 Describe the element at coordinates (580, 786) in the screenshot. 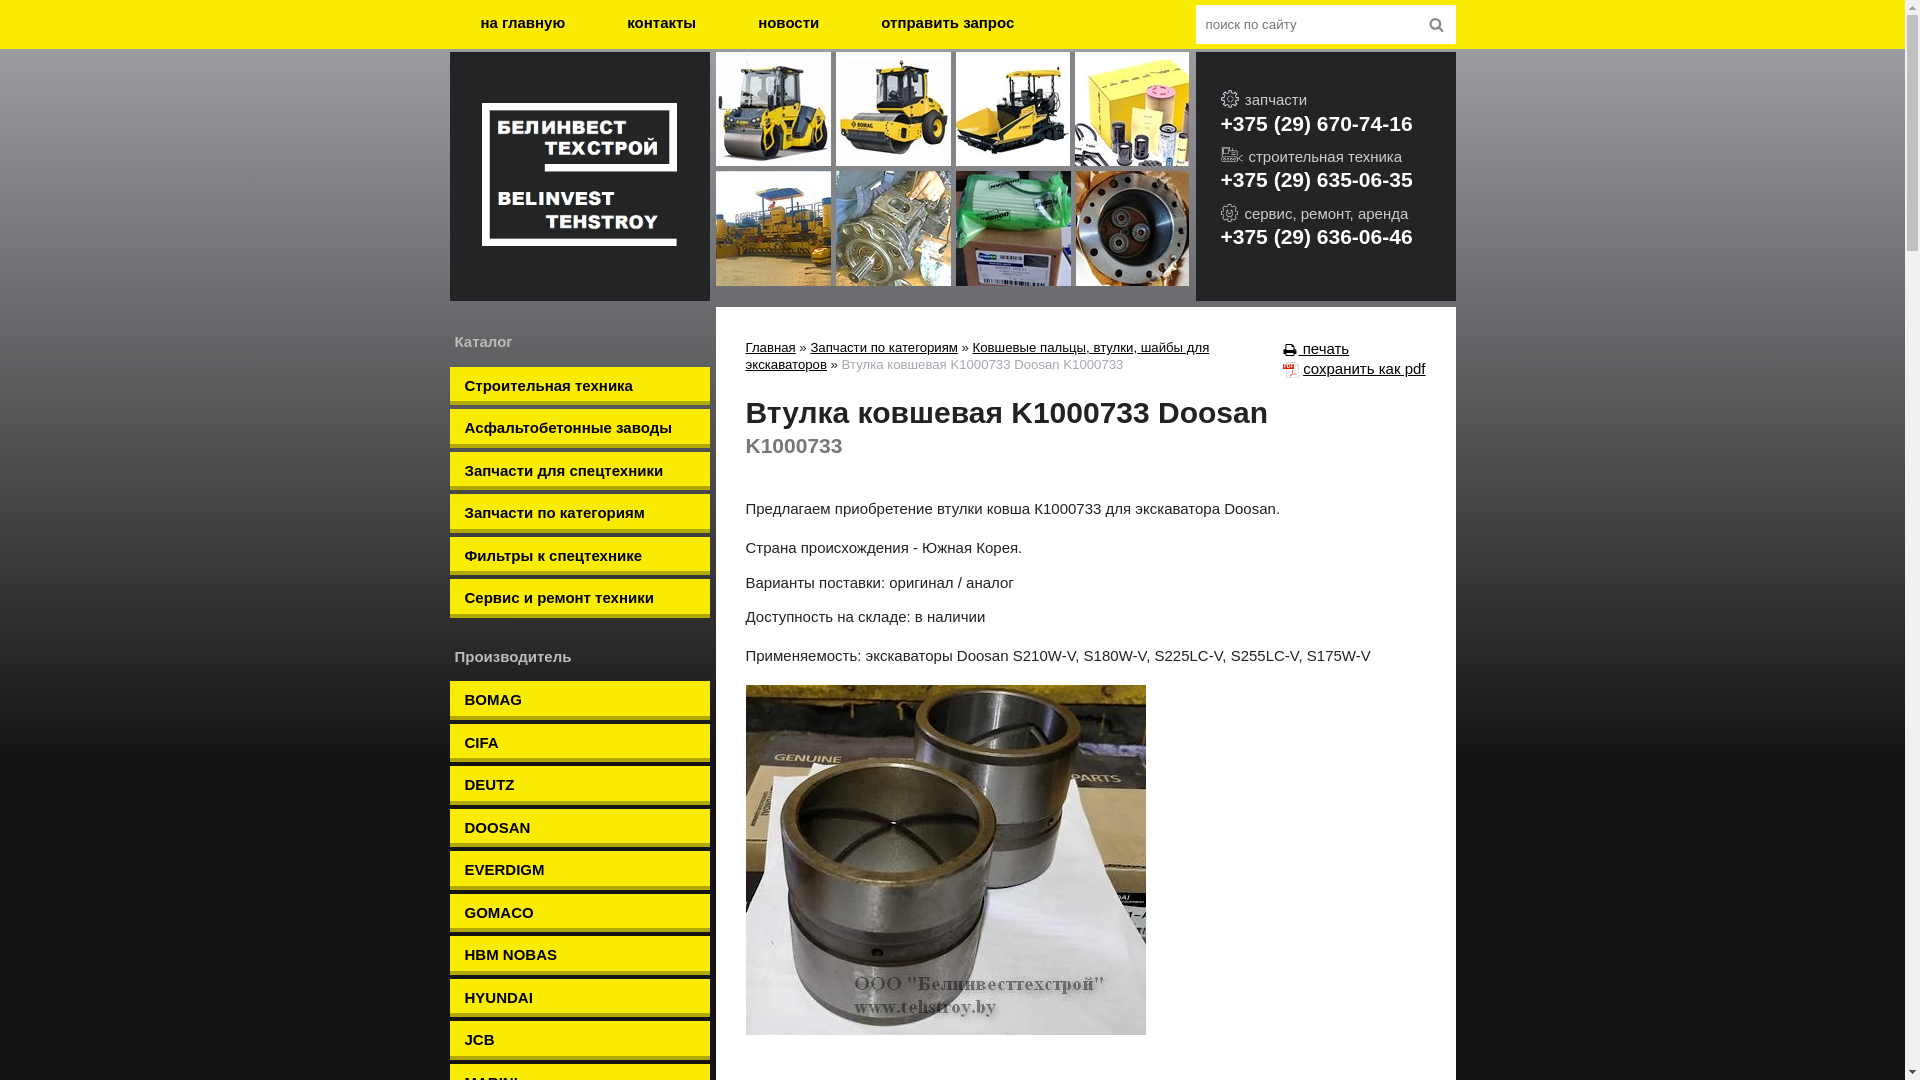

I see `DEUTZ` at that location.